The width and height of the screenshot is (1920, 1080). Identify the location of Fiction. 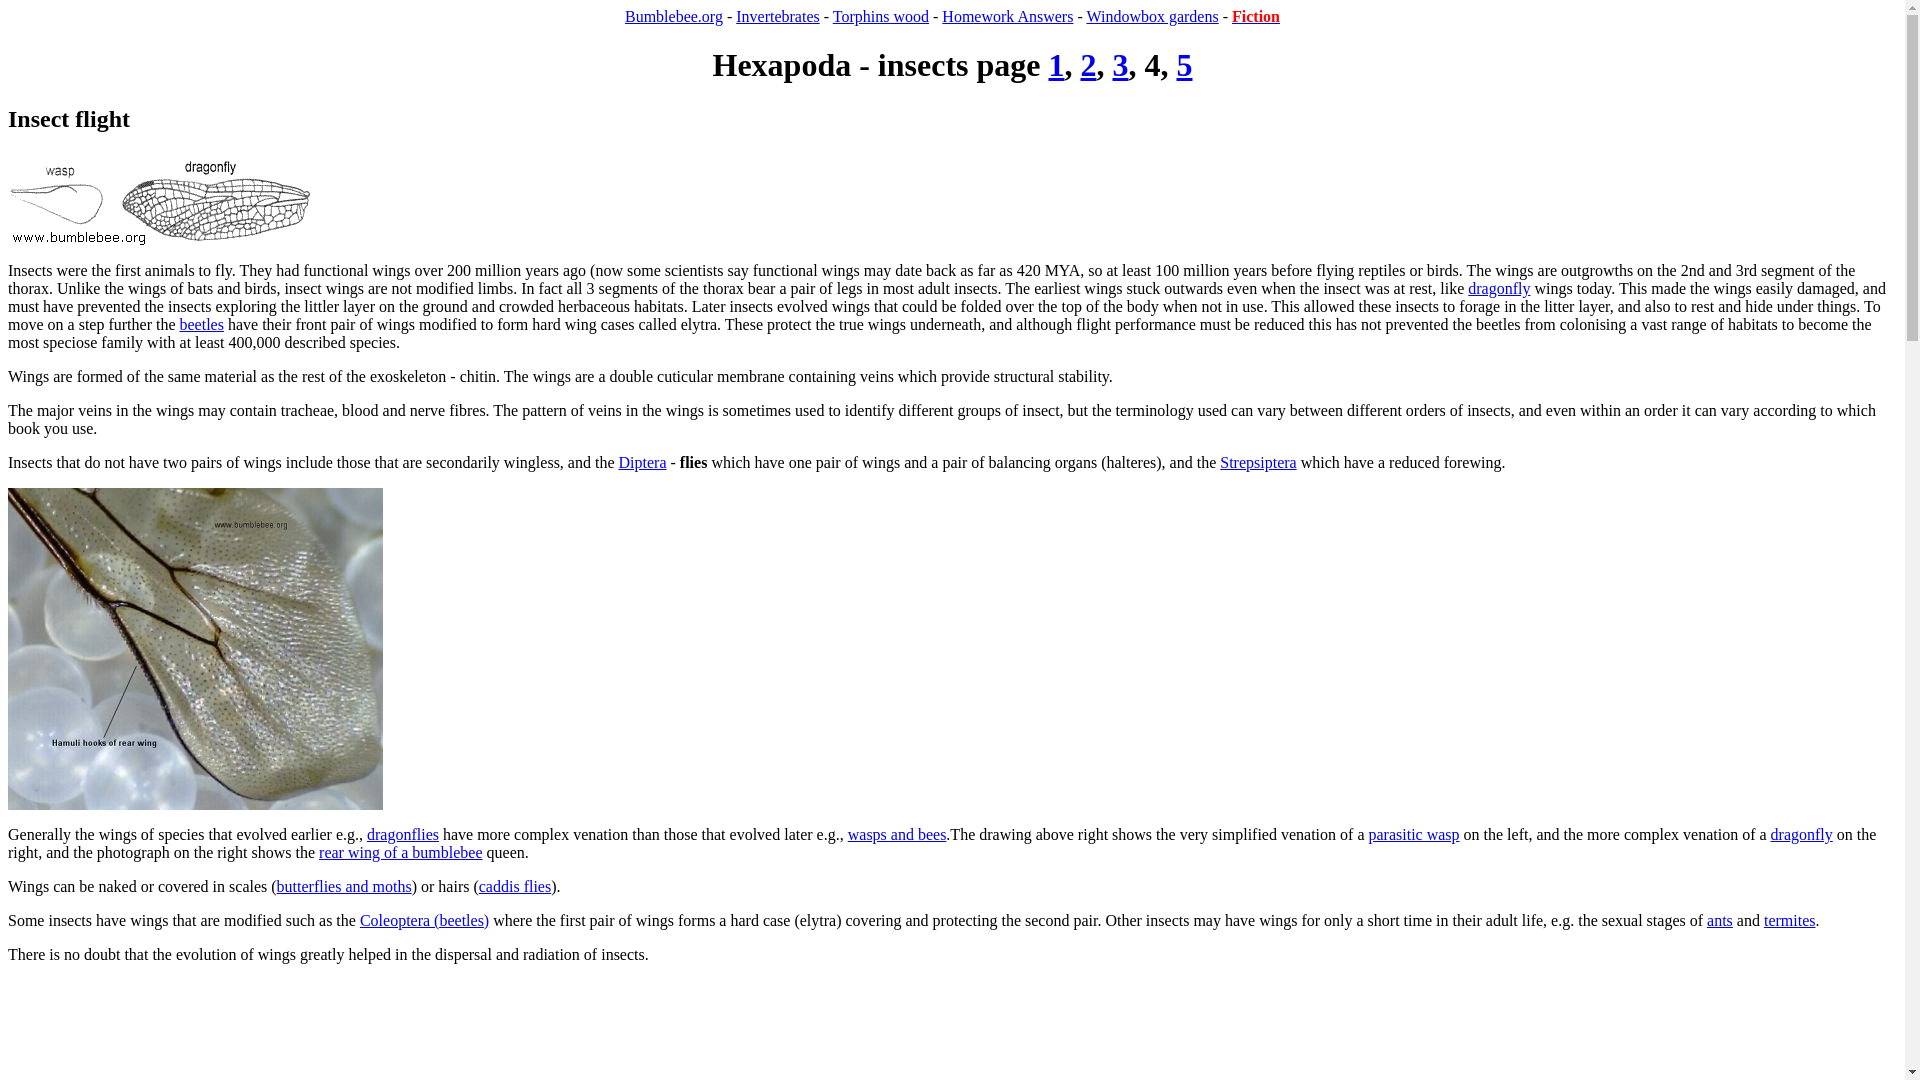
(1256, 16).